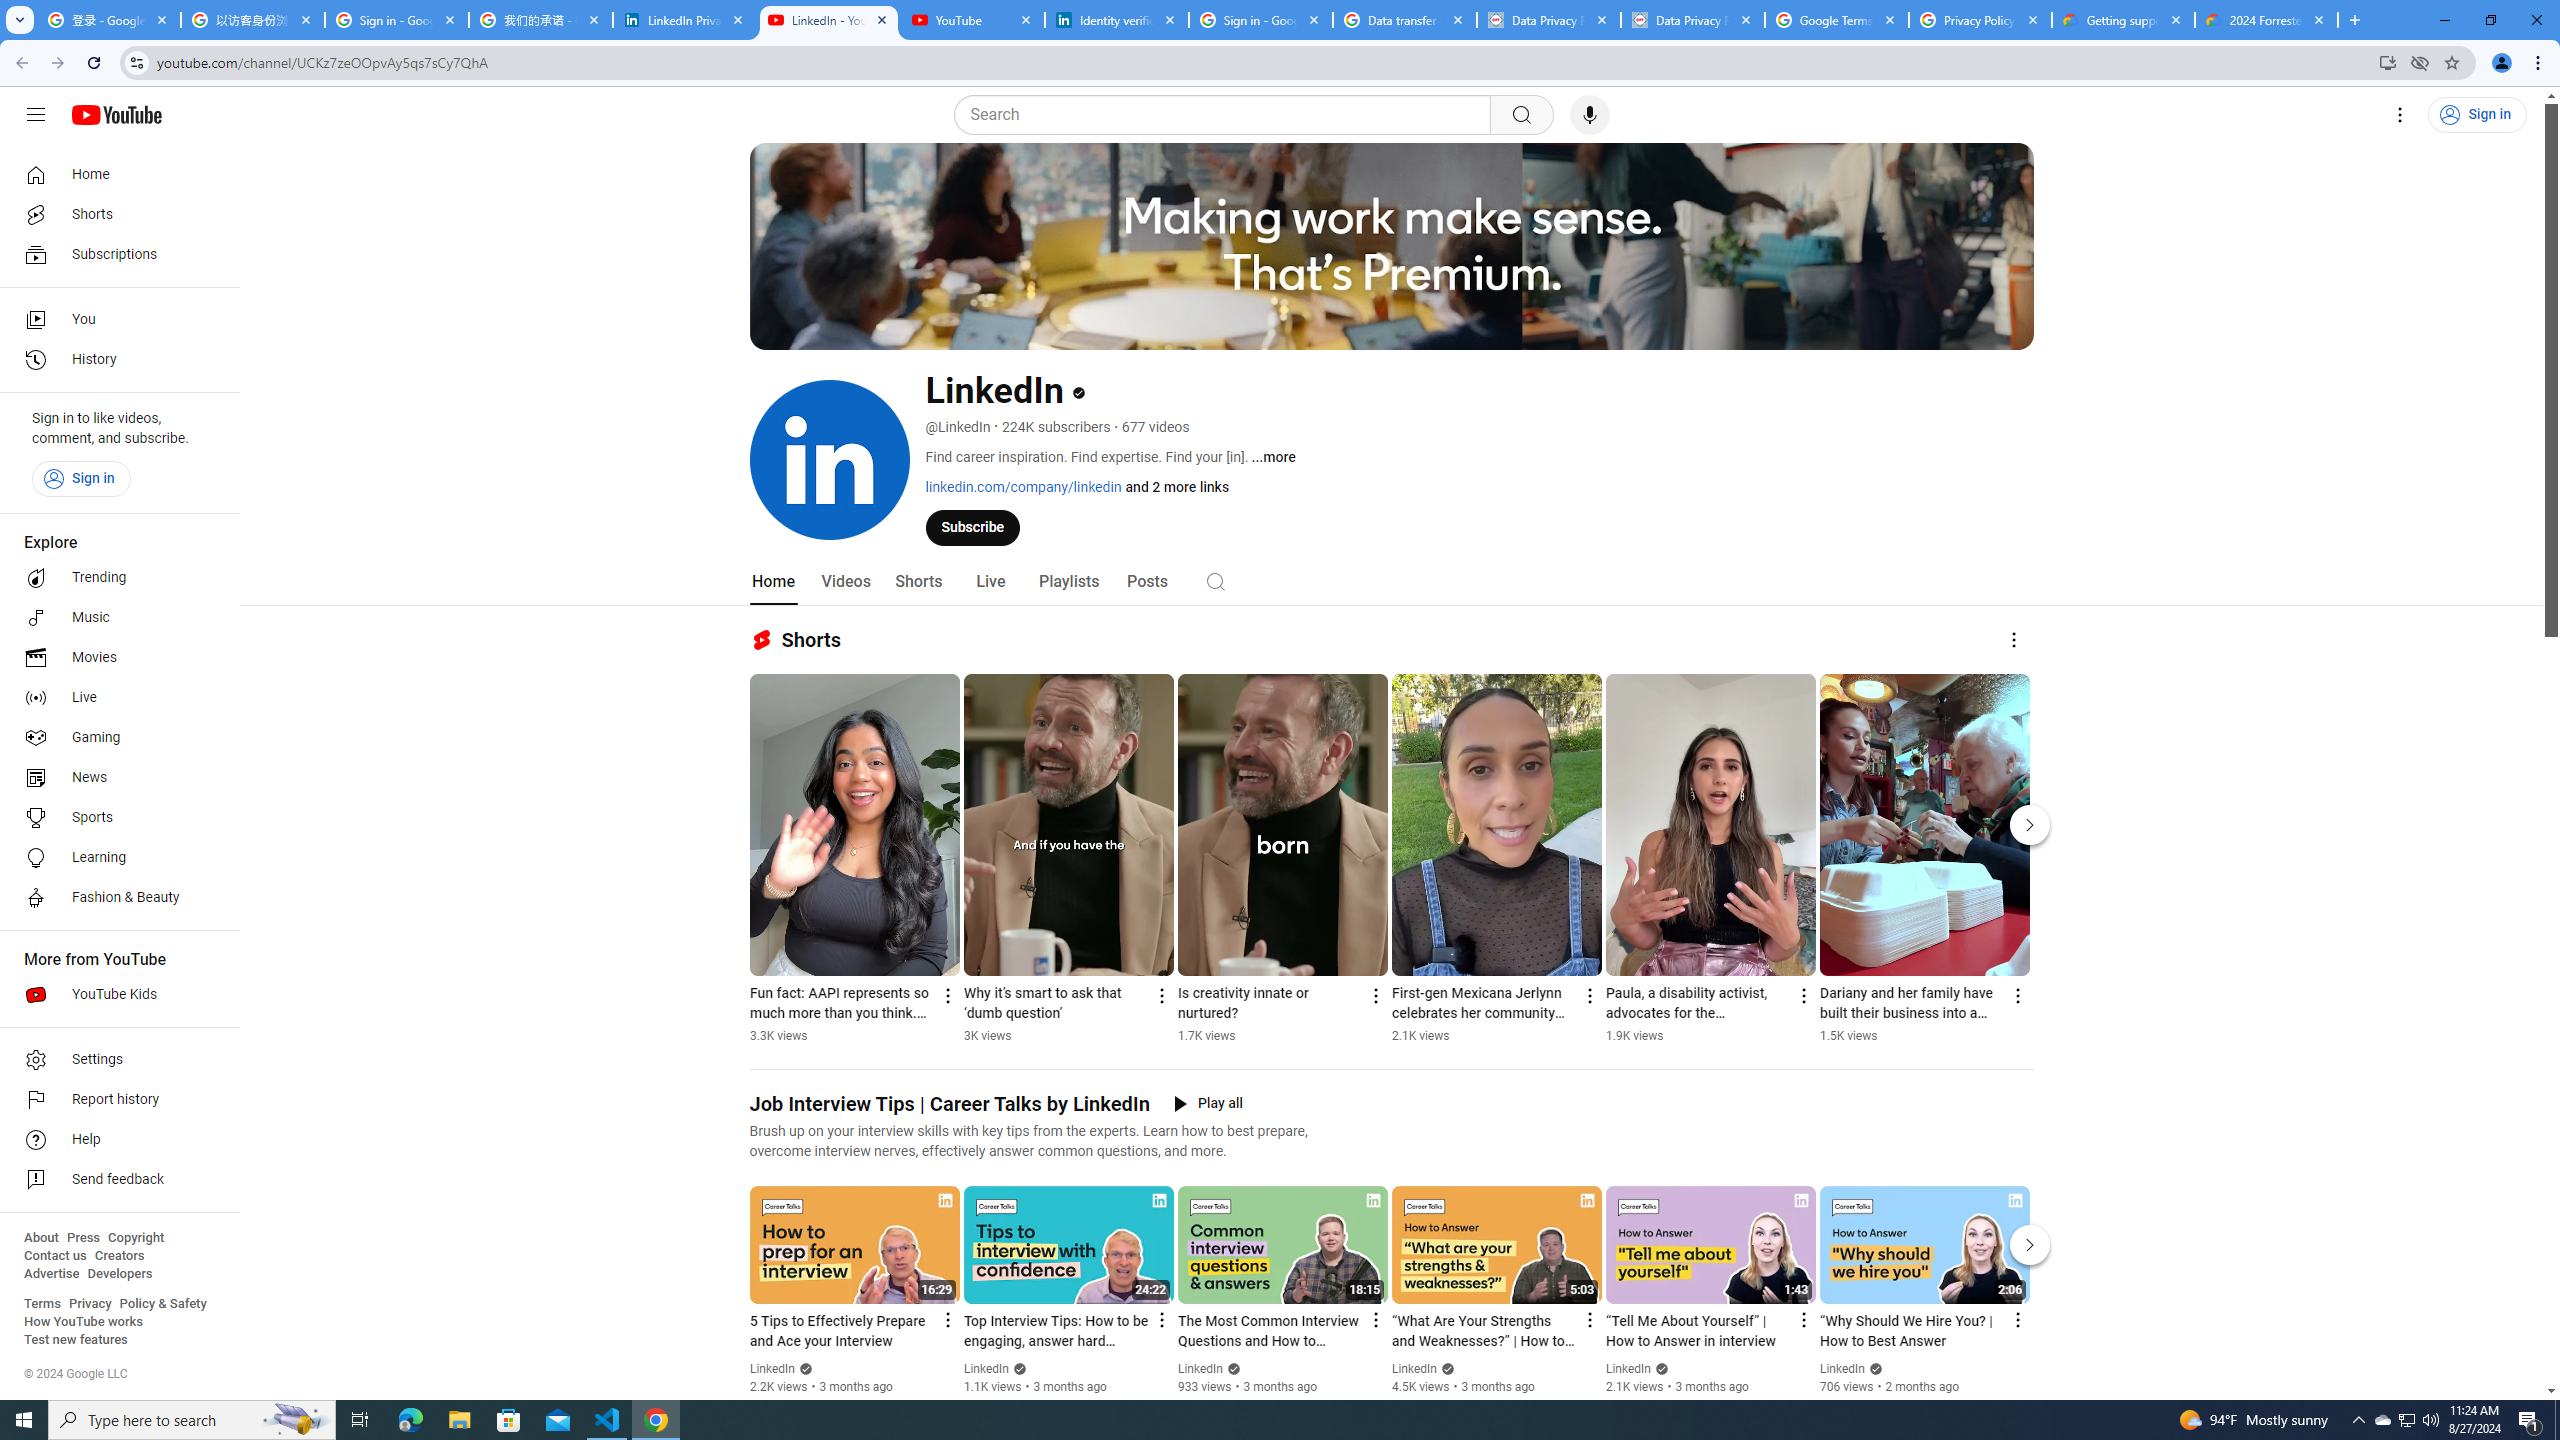 This screenshot has height=1440, width=2560. What do you see at coordinates (114, 1140) in the screenshot?
I see `Help` at bounding box center [114, 1140].